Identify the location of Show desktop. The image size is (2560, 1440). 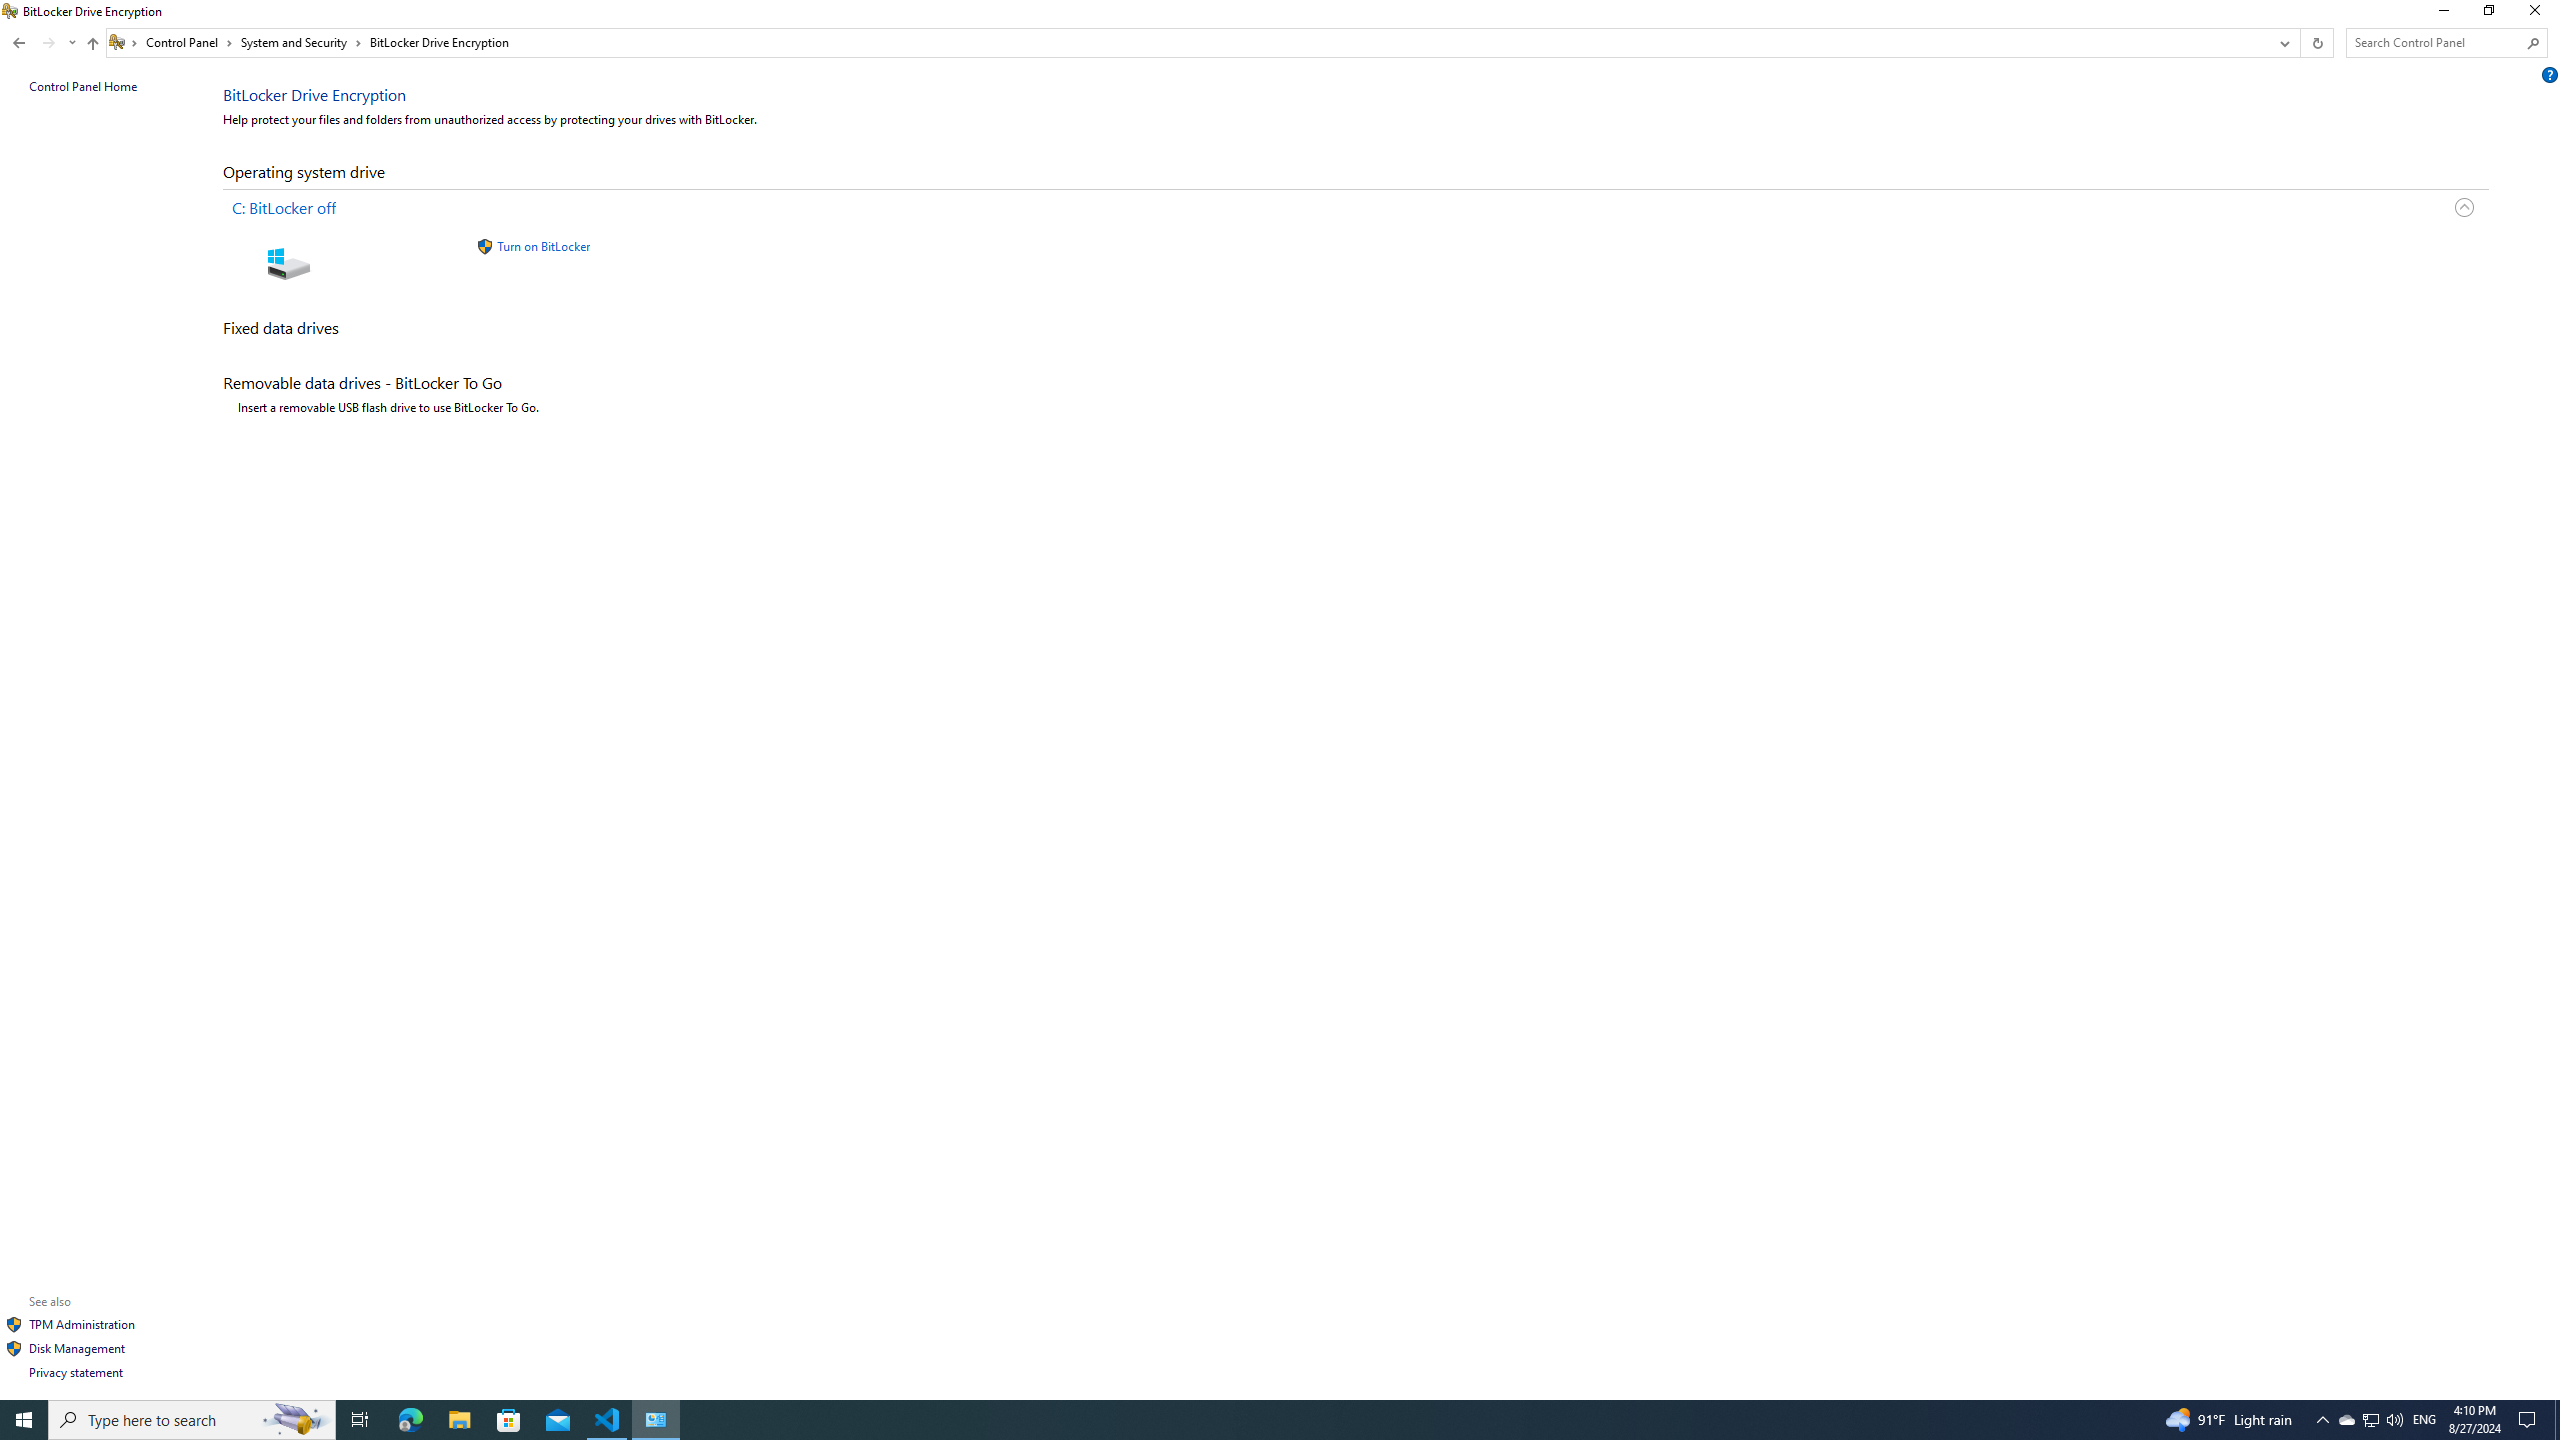
(2557, 1420).